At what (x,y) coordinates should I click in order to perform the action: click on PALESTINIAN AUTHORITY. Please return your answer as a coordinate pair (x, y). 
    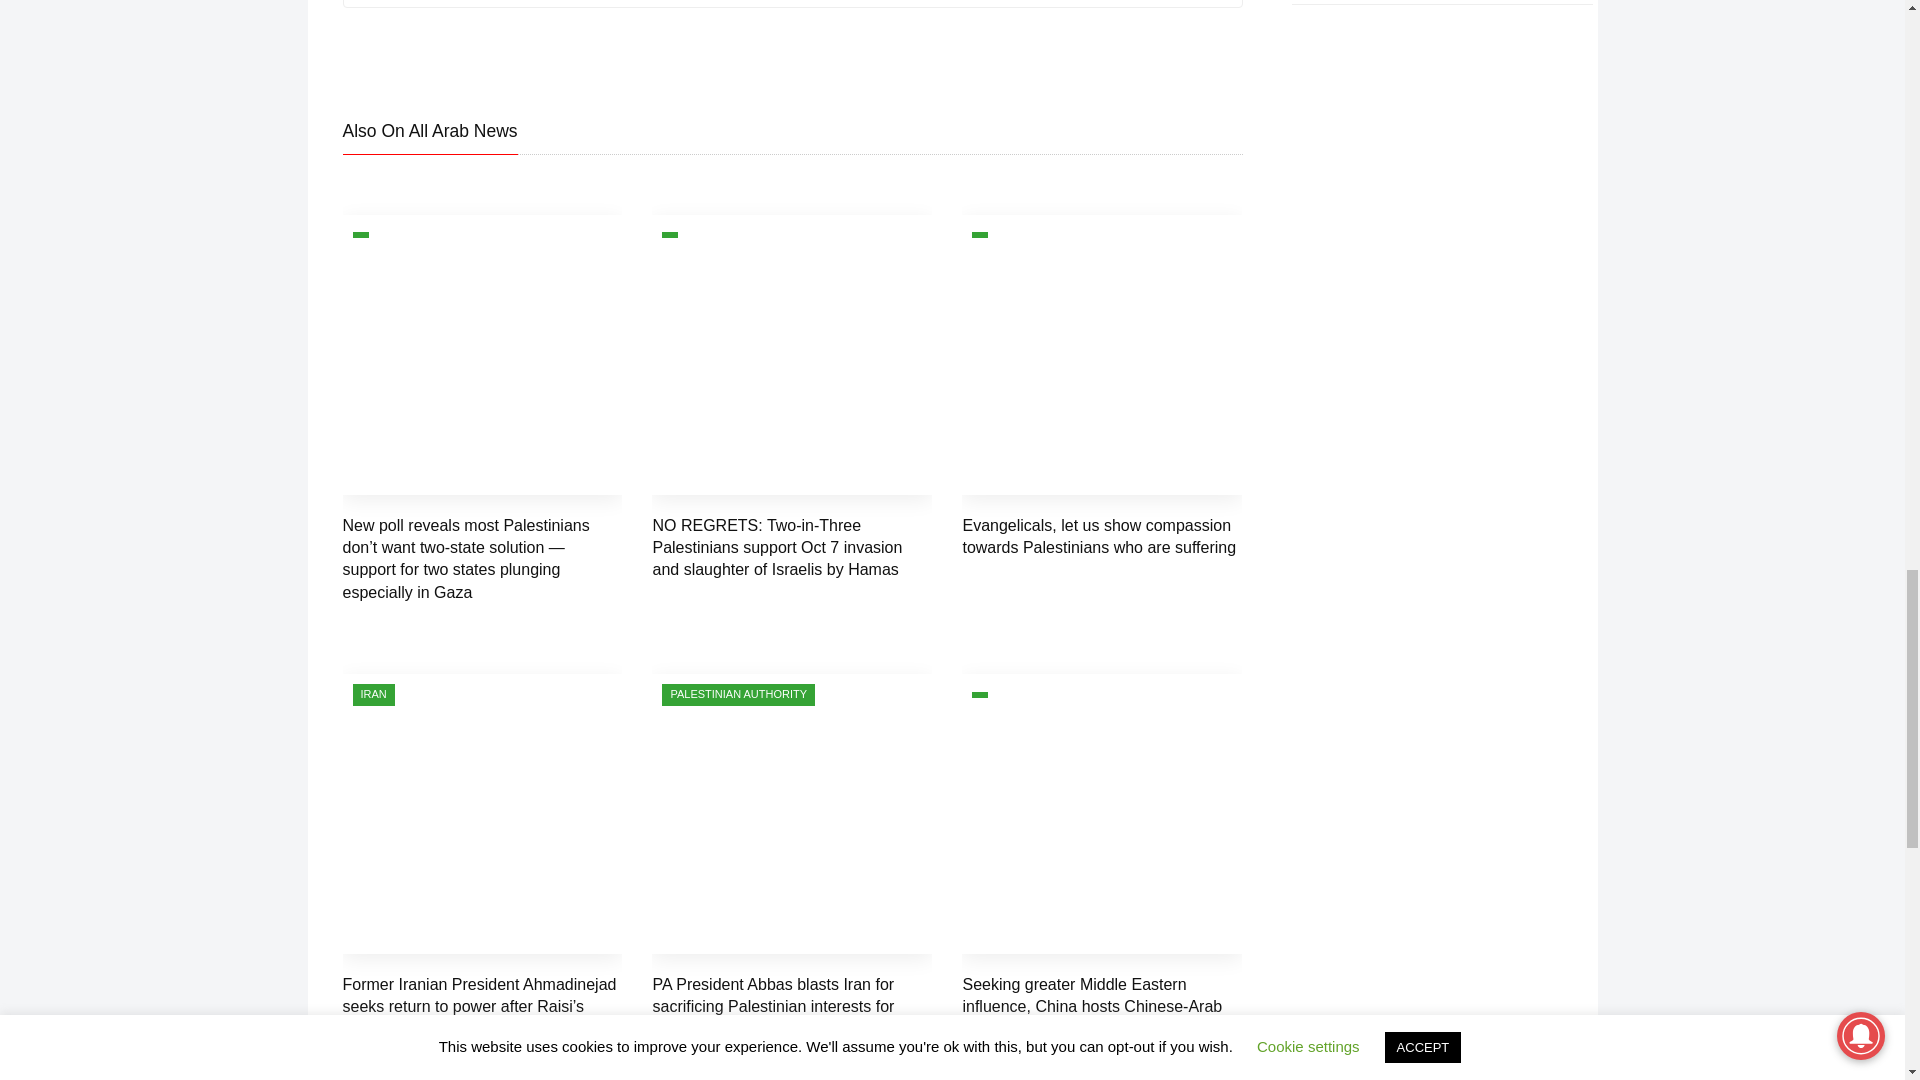
    Looking at the image, I should click on (738, 694).